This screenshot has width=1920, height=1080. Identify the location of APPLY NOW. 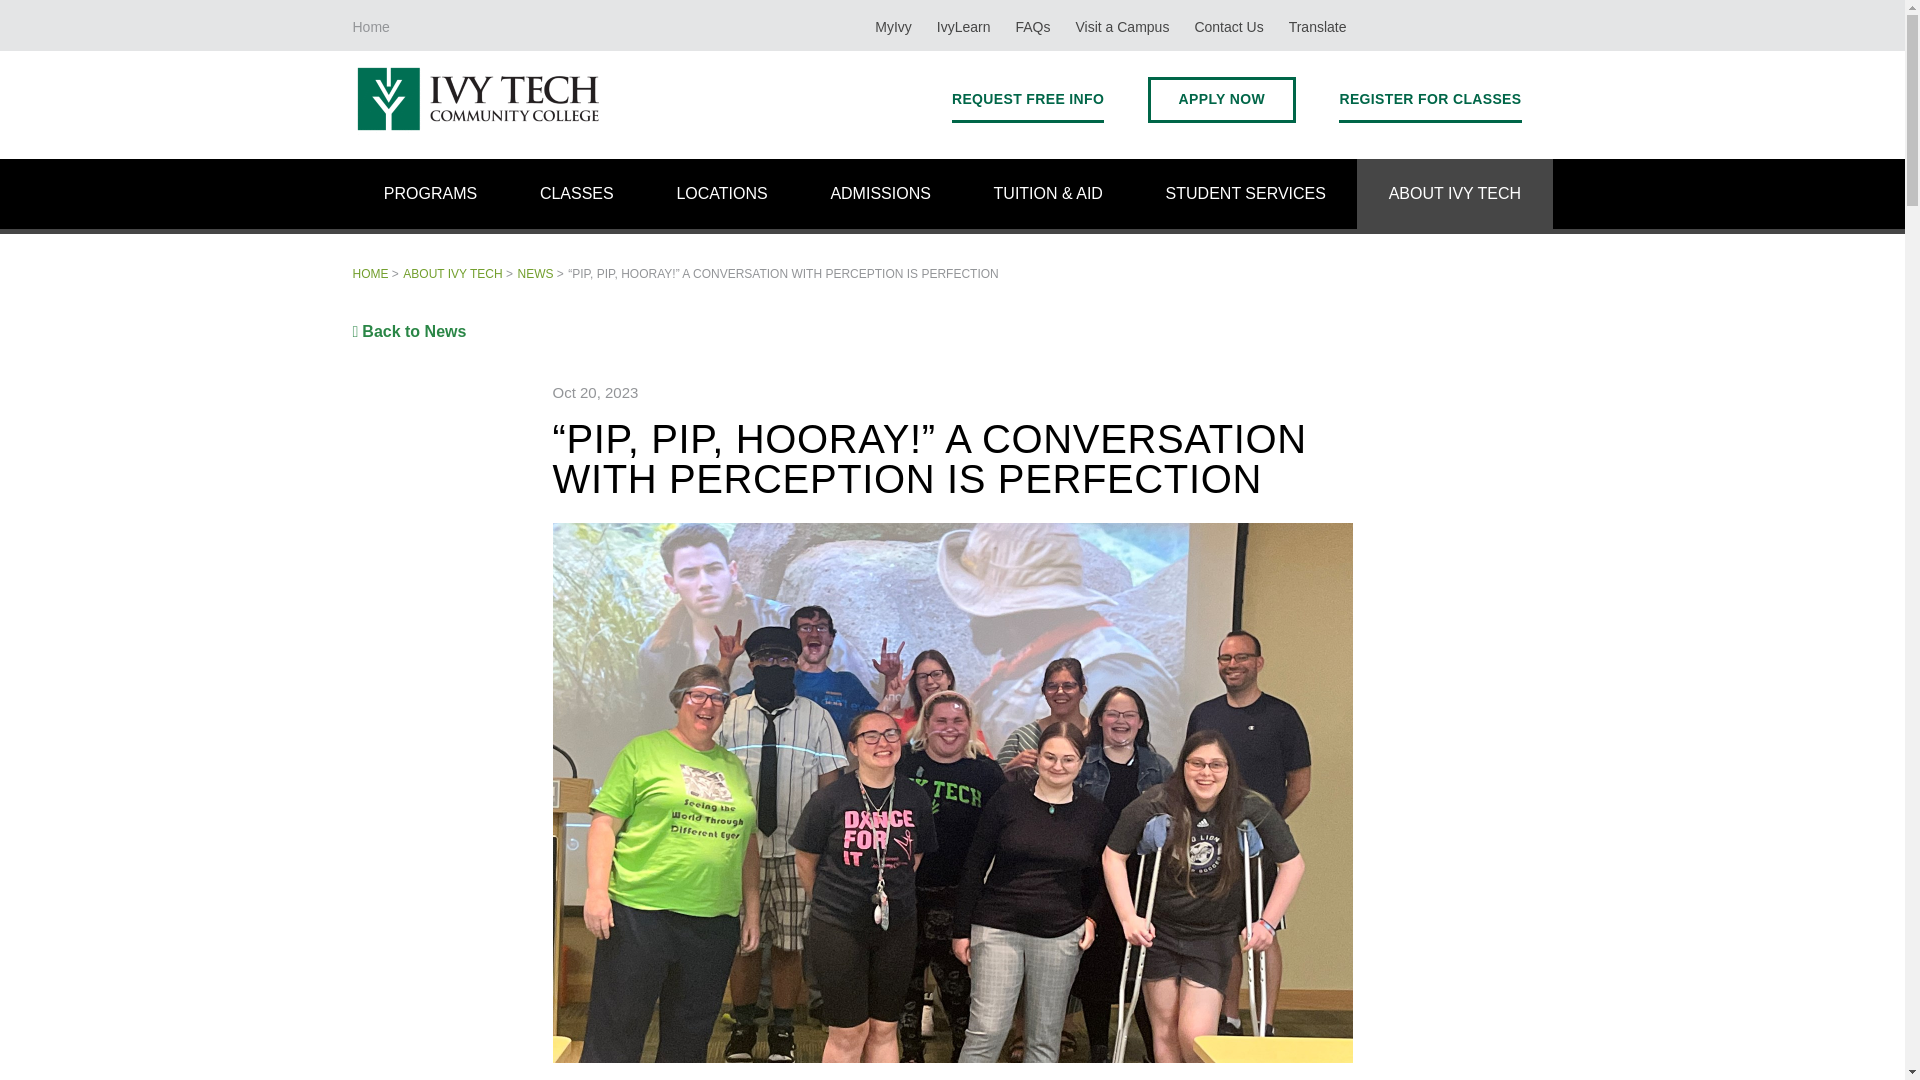
(1222, 99).